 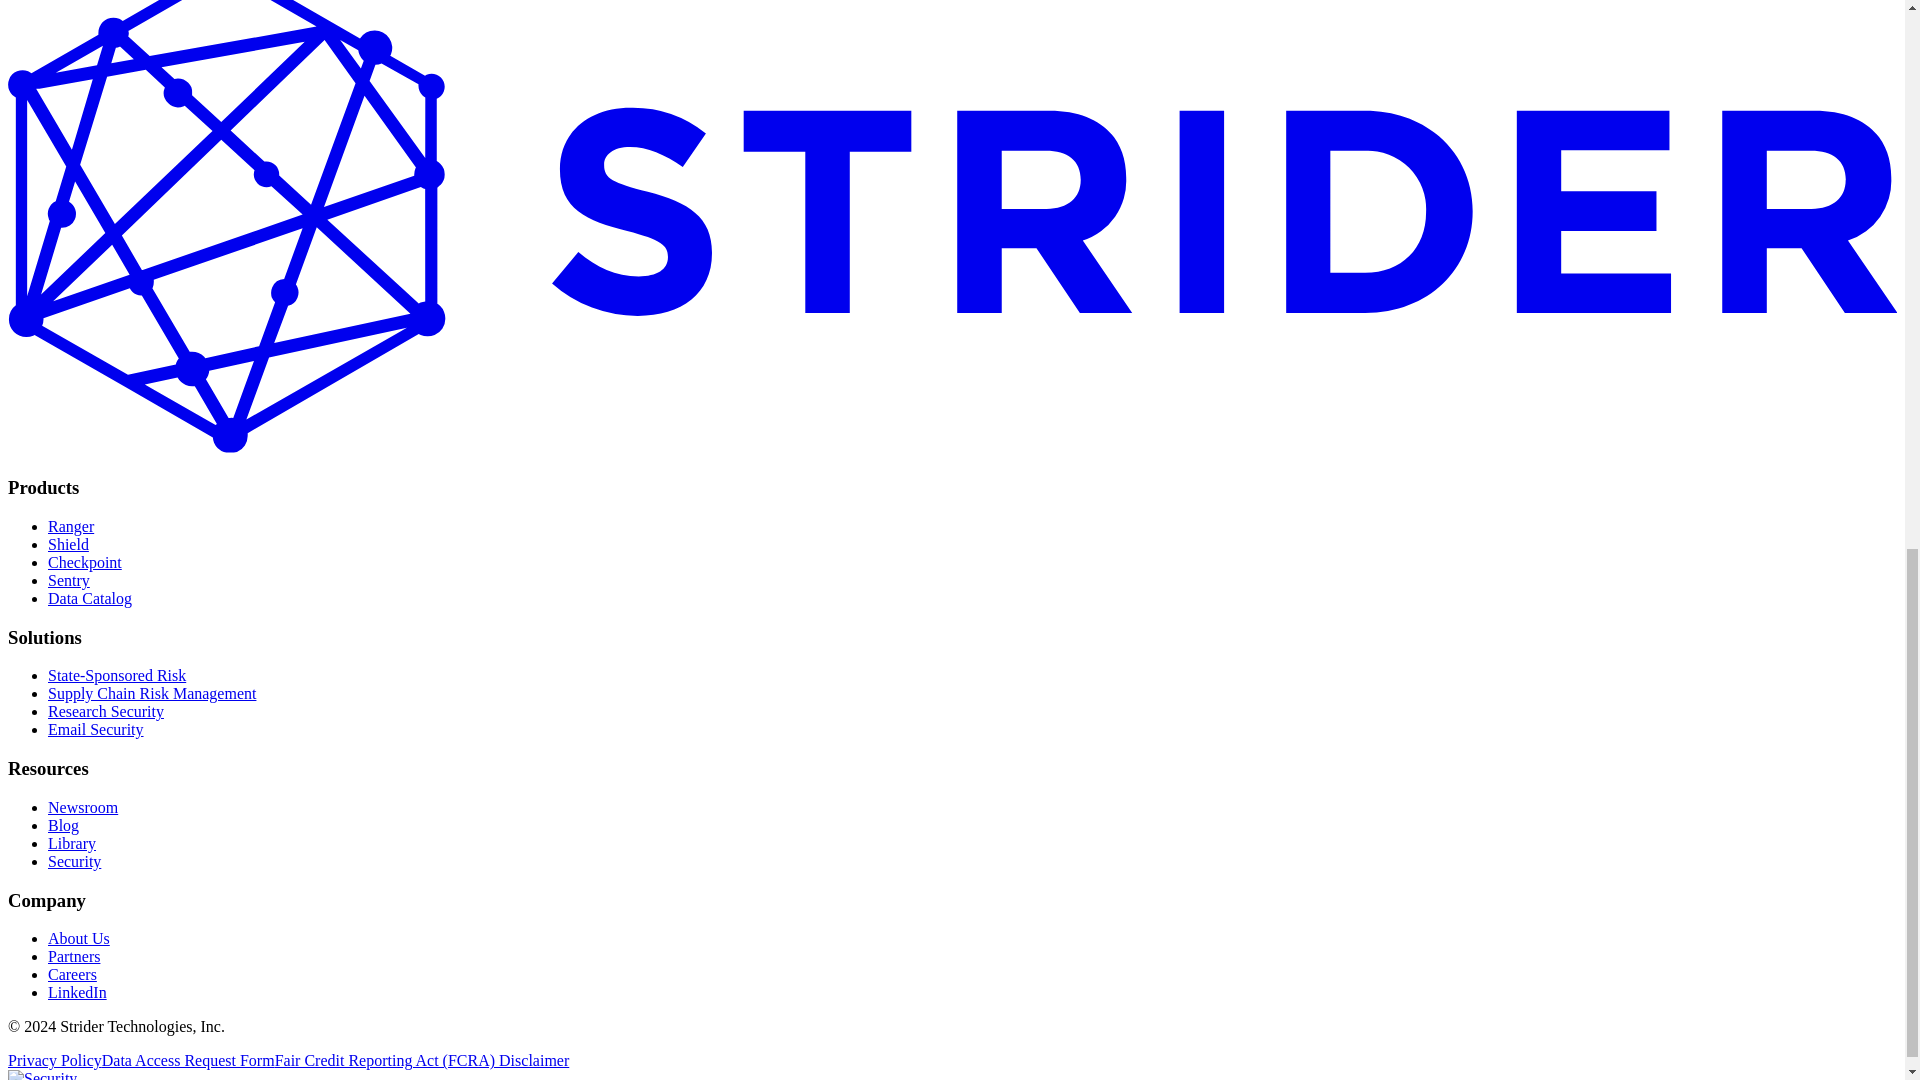 What do you see at coordinates (85, 562) in the screenshot?
I see `Checkpoint` at bounding box center [85, 562].